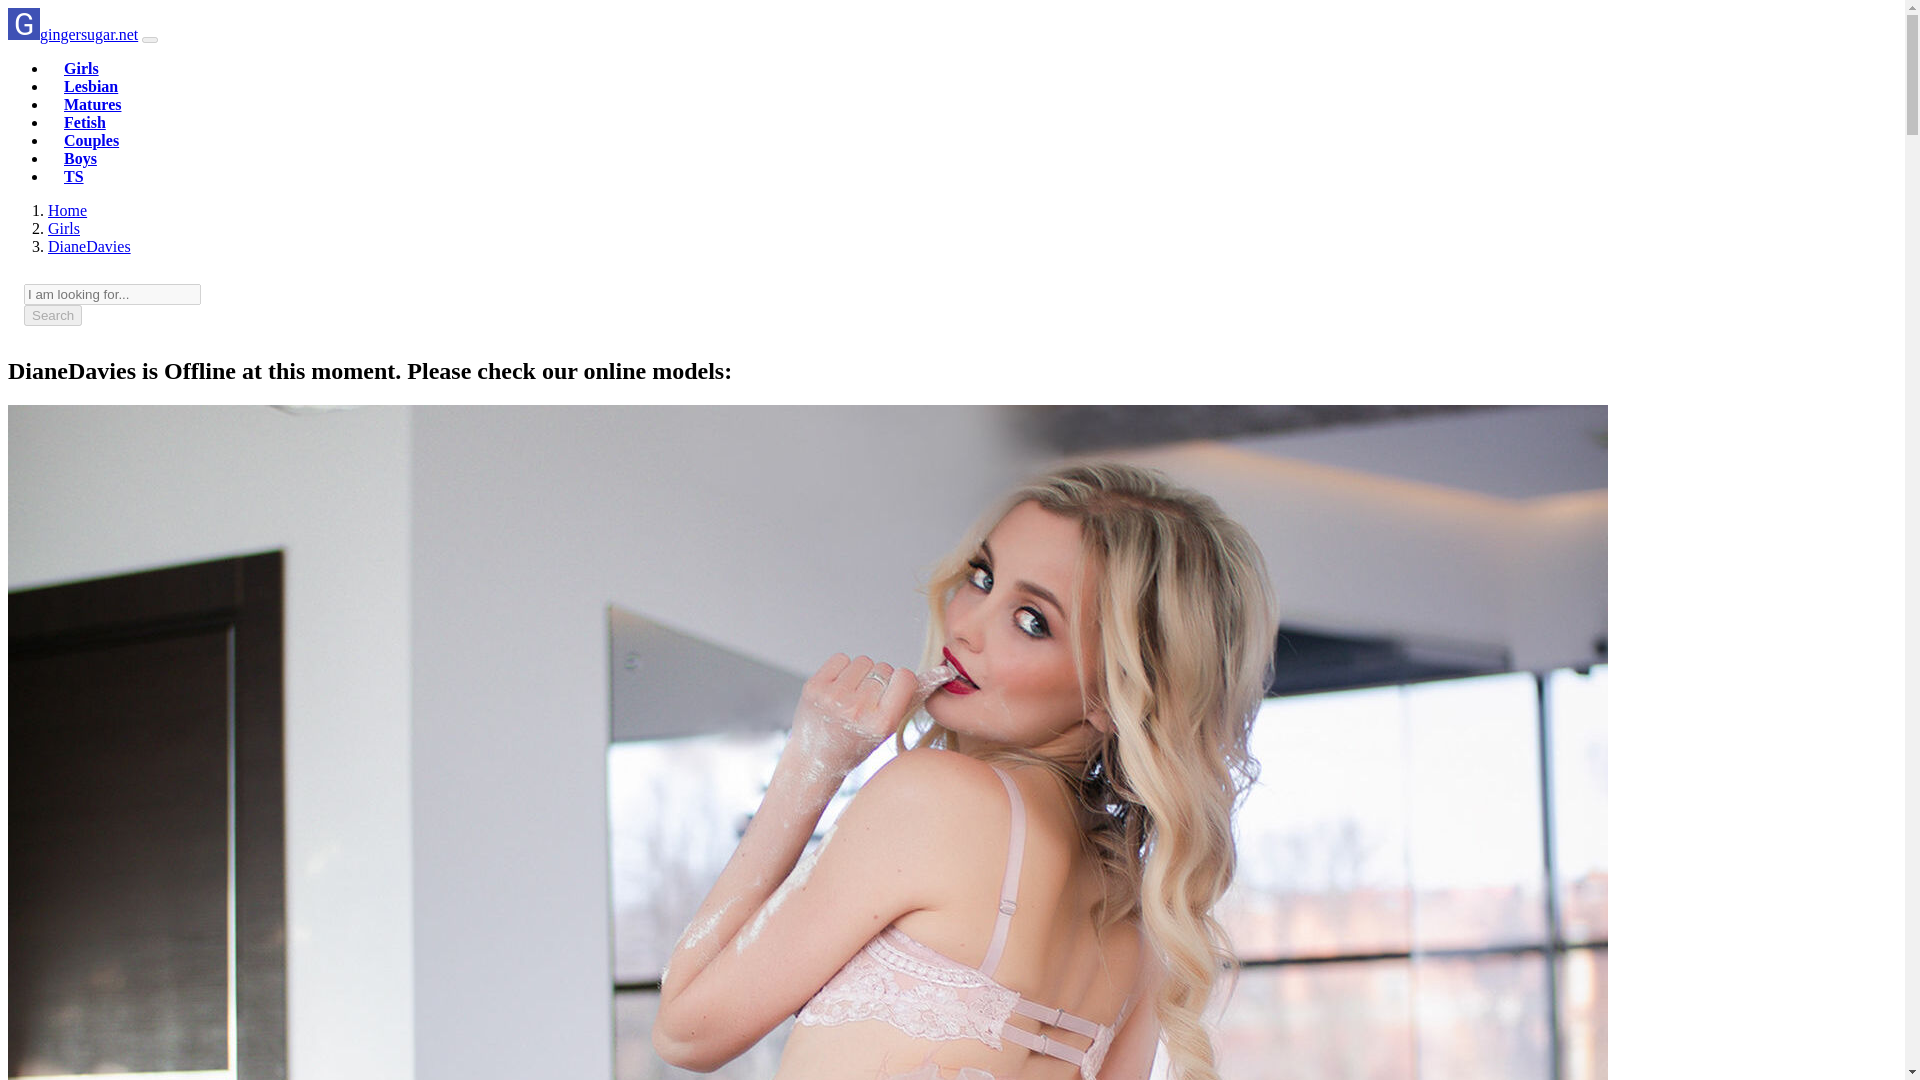 The height and width of the screenshot is (1080, 1920). I want to click on Lesbian, so click(90, 86).